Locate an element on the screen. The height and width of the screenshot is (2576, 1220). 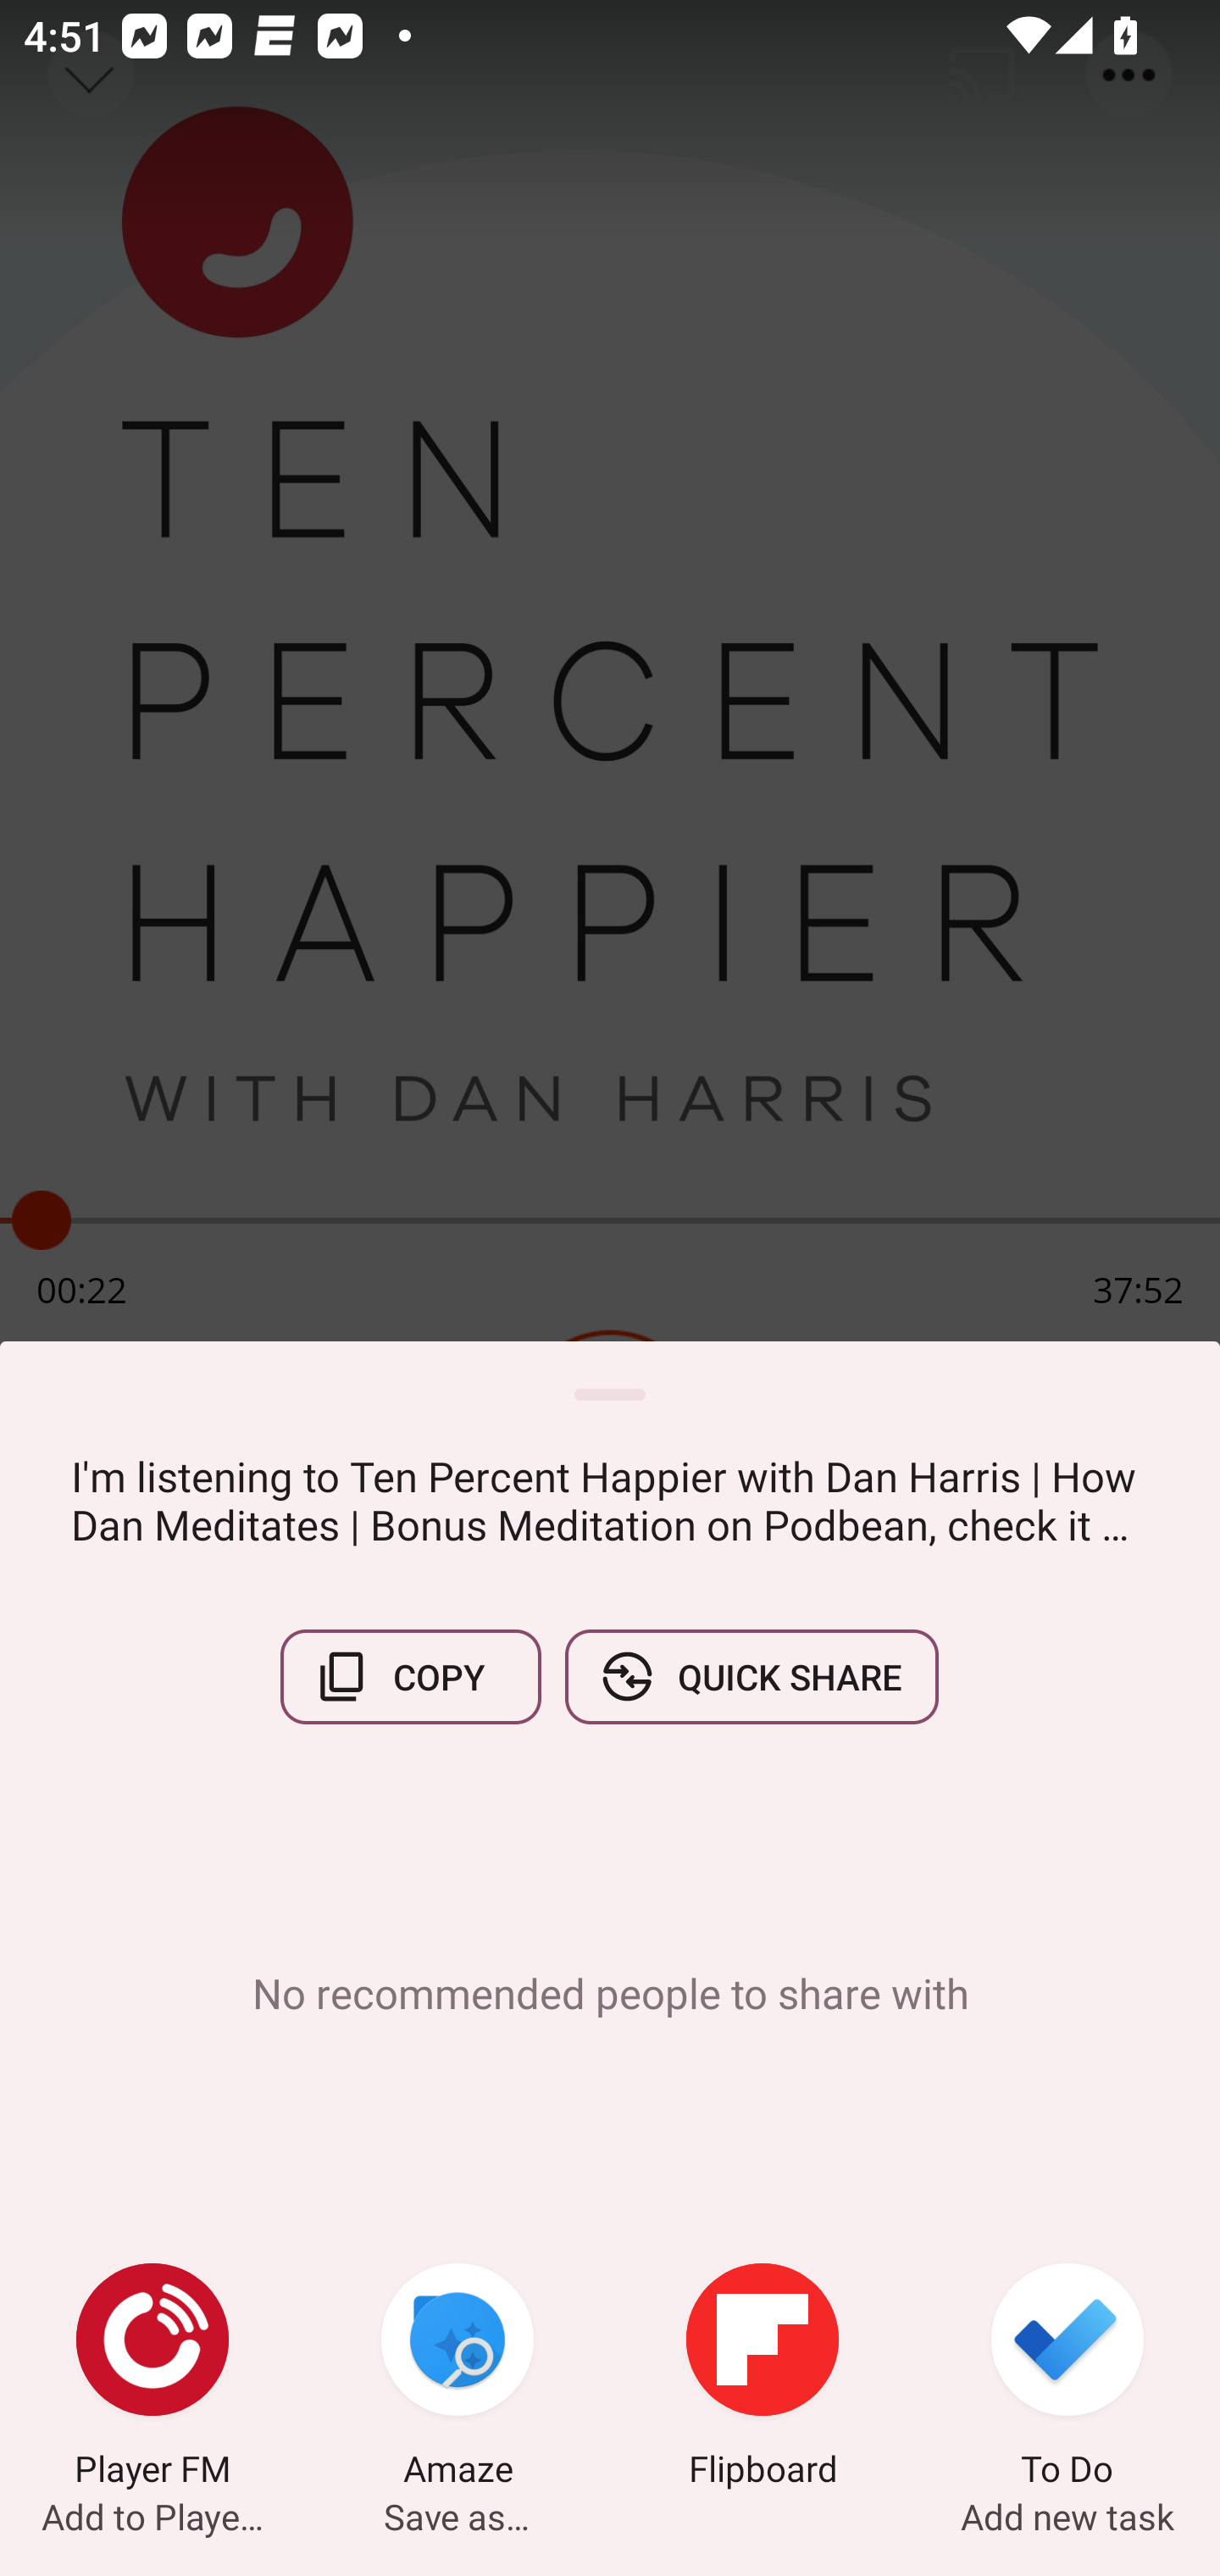
Amaze Save as… is located at coordinates (457, 2379).